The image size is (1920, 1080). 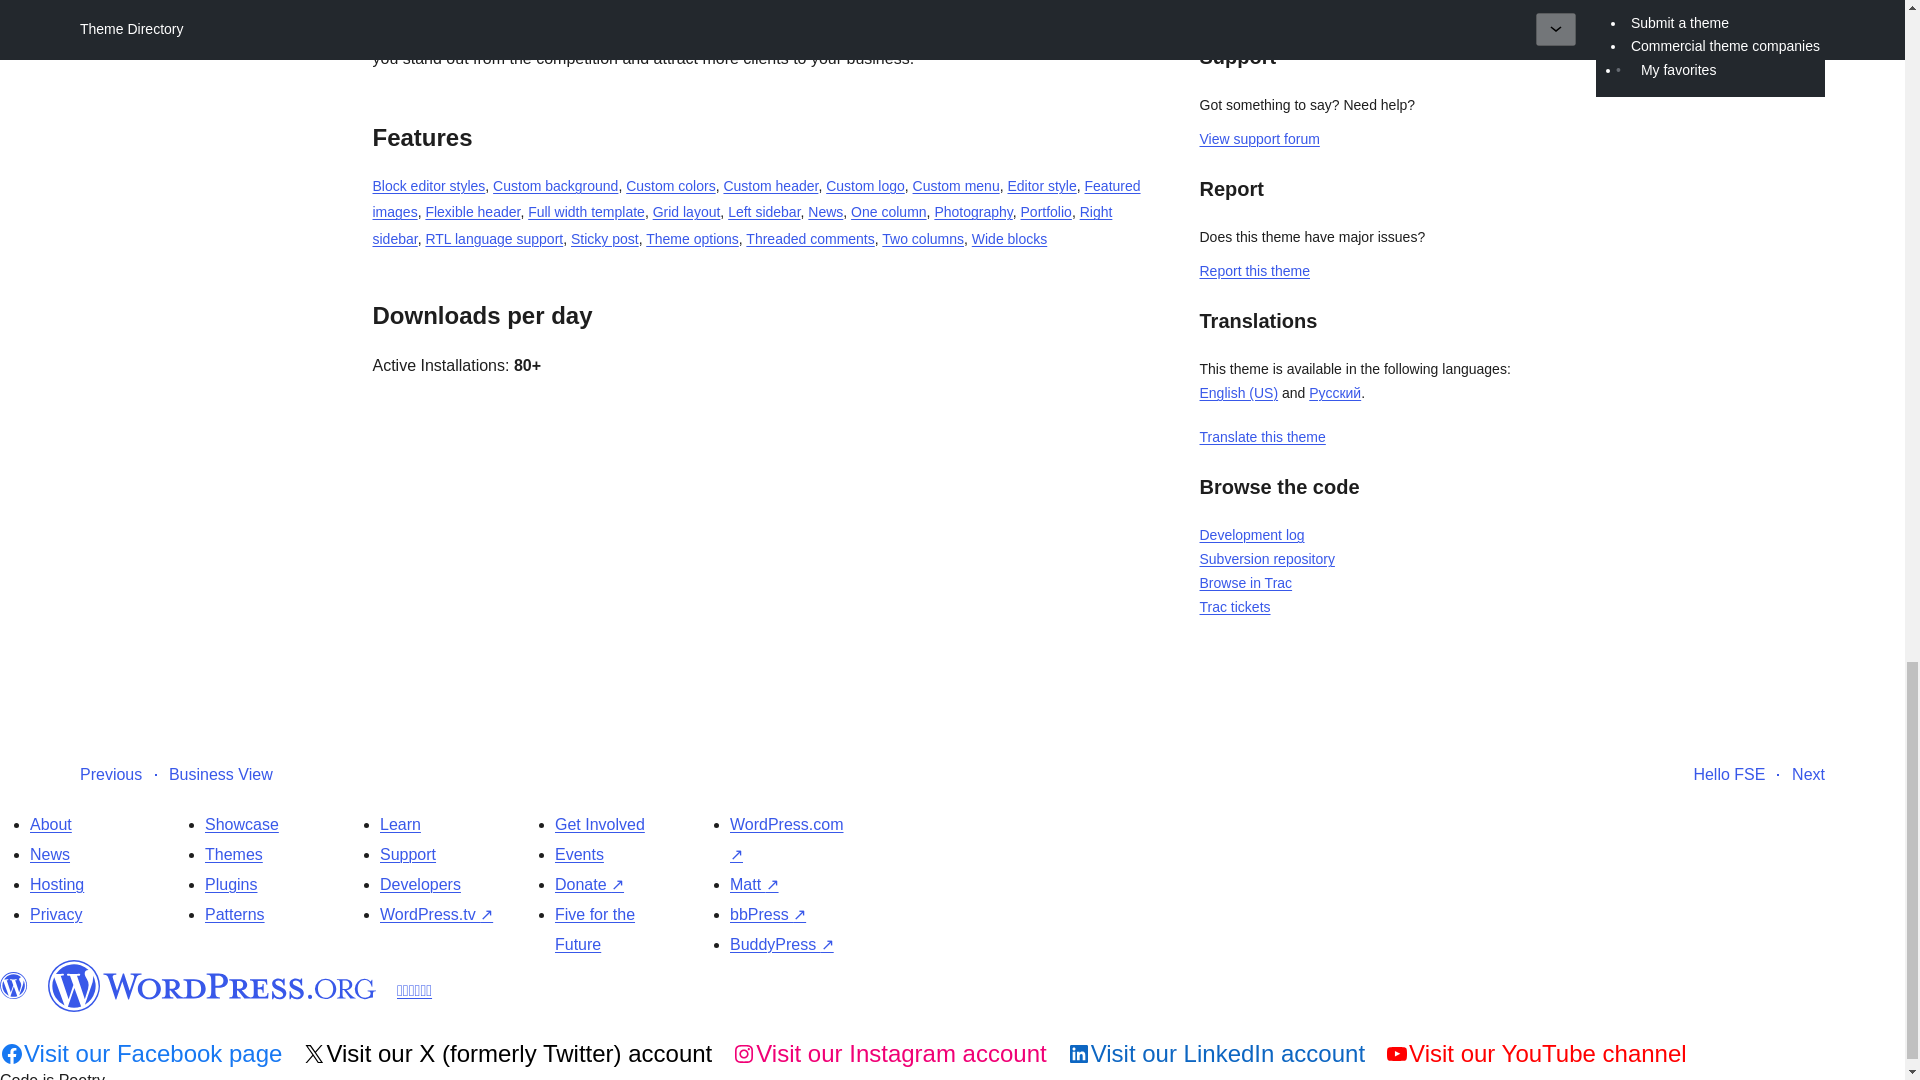 I want to click on WordPress.org, so click(x=212, y=986).